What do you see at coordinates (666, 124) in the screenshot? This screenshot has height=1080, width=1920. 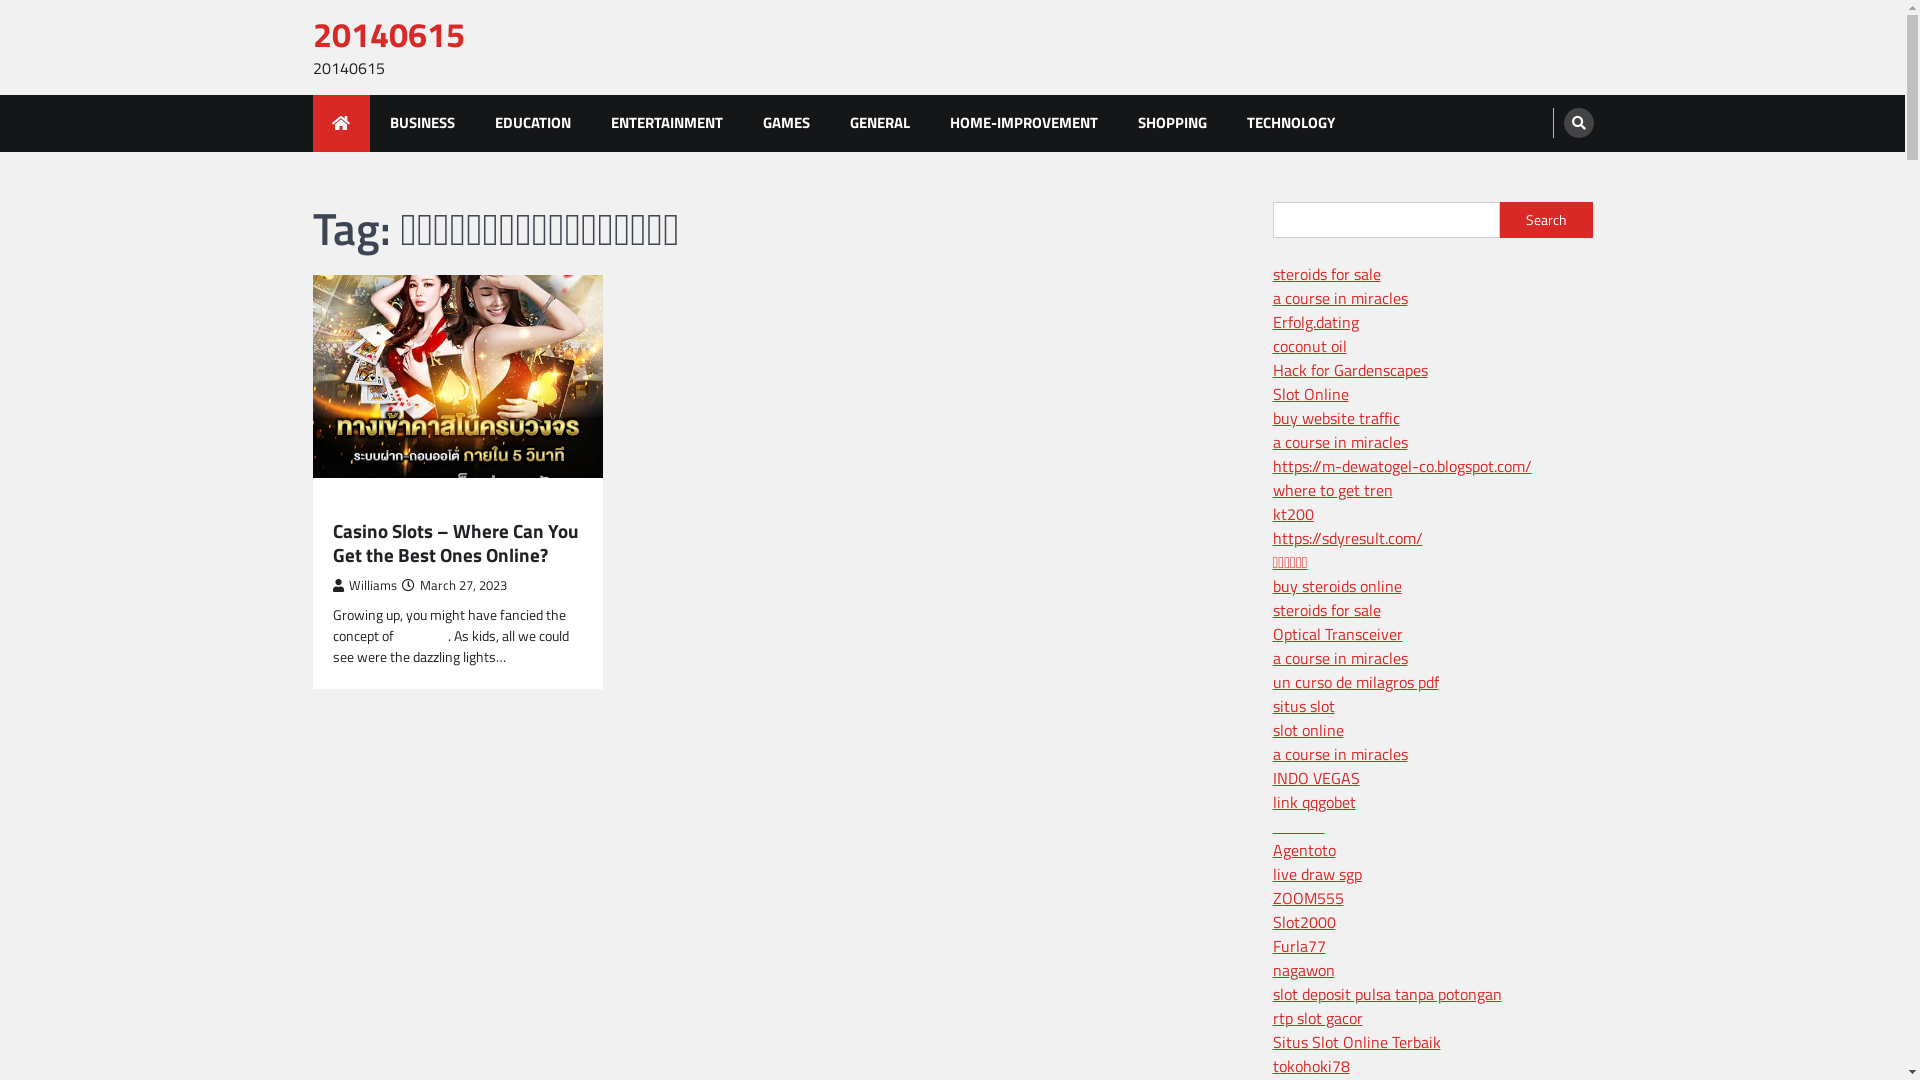 I see `ENTERTAINMENT` at bounding box center [666, 124].